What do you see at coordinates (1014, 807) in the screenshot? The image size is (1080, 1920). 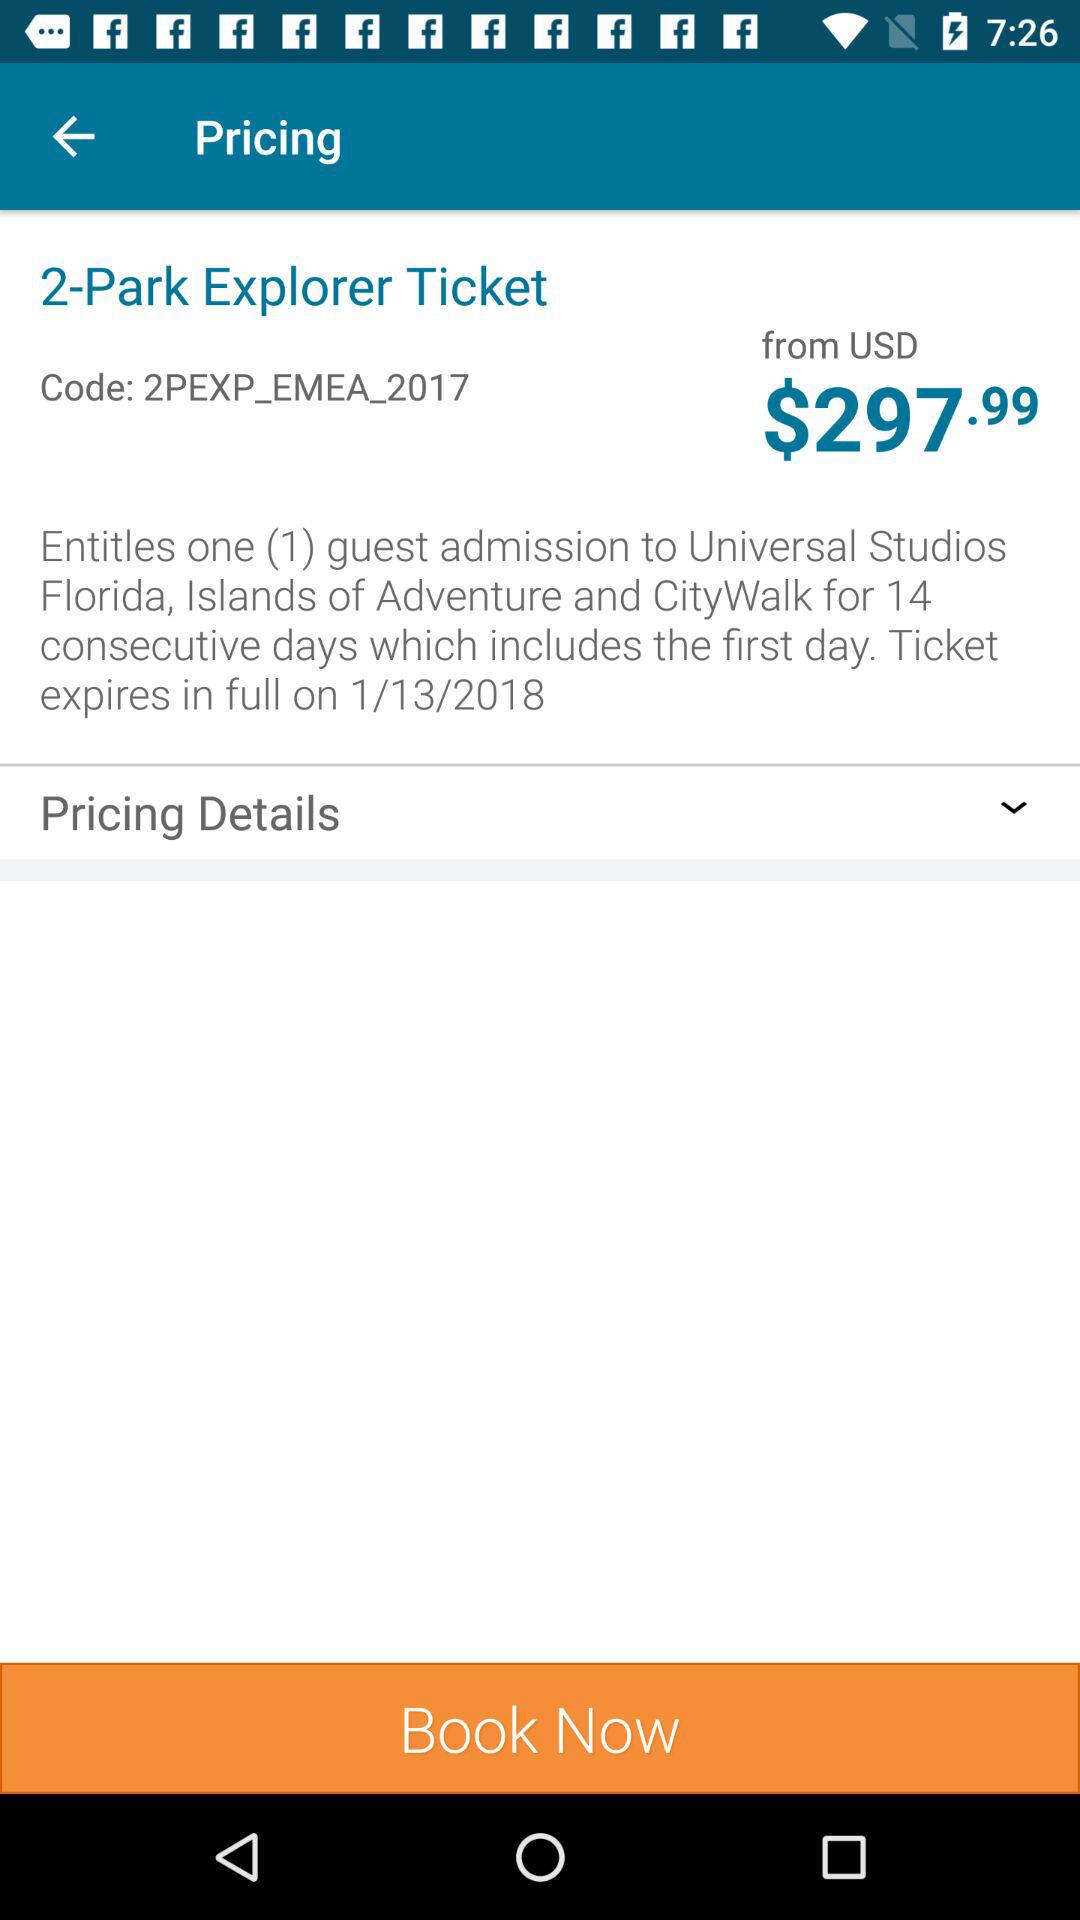 I see `open icon to the right of the pricing details item` at bounding box center [1014, 807].